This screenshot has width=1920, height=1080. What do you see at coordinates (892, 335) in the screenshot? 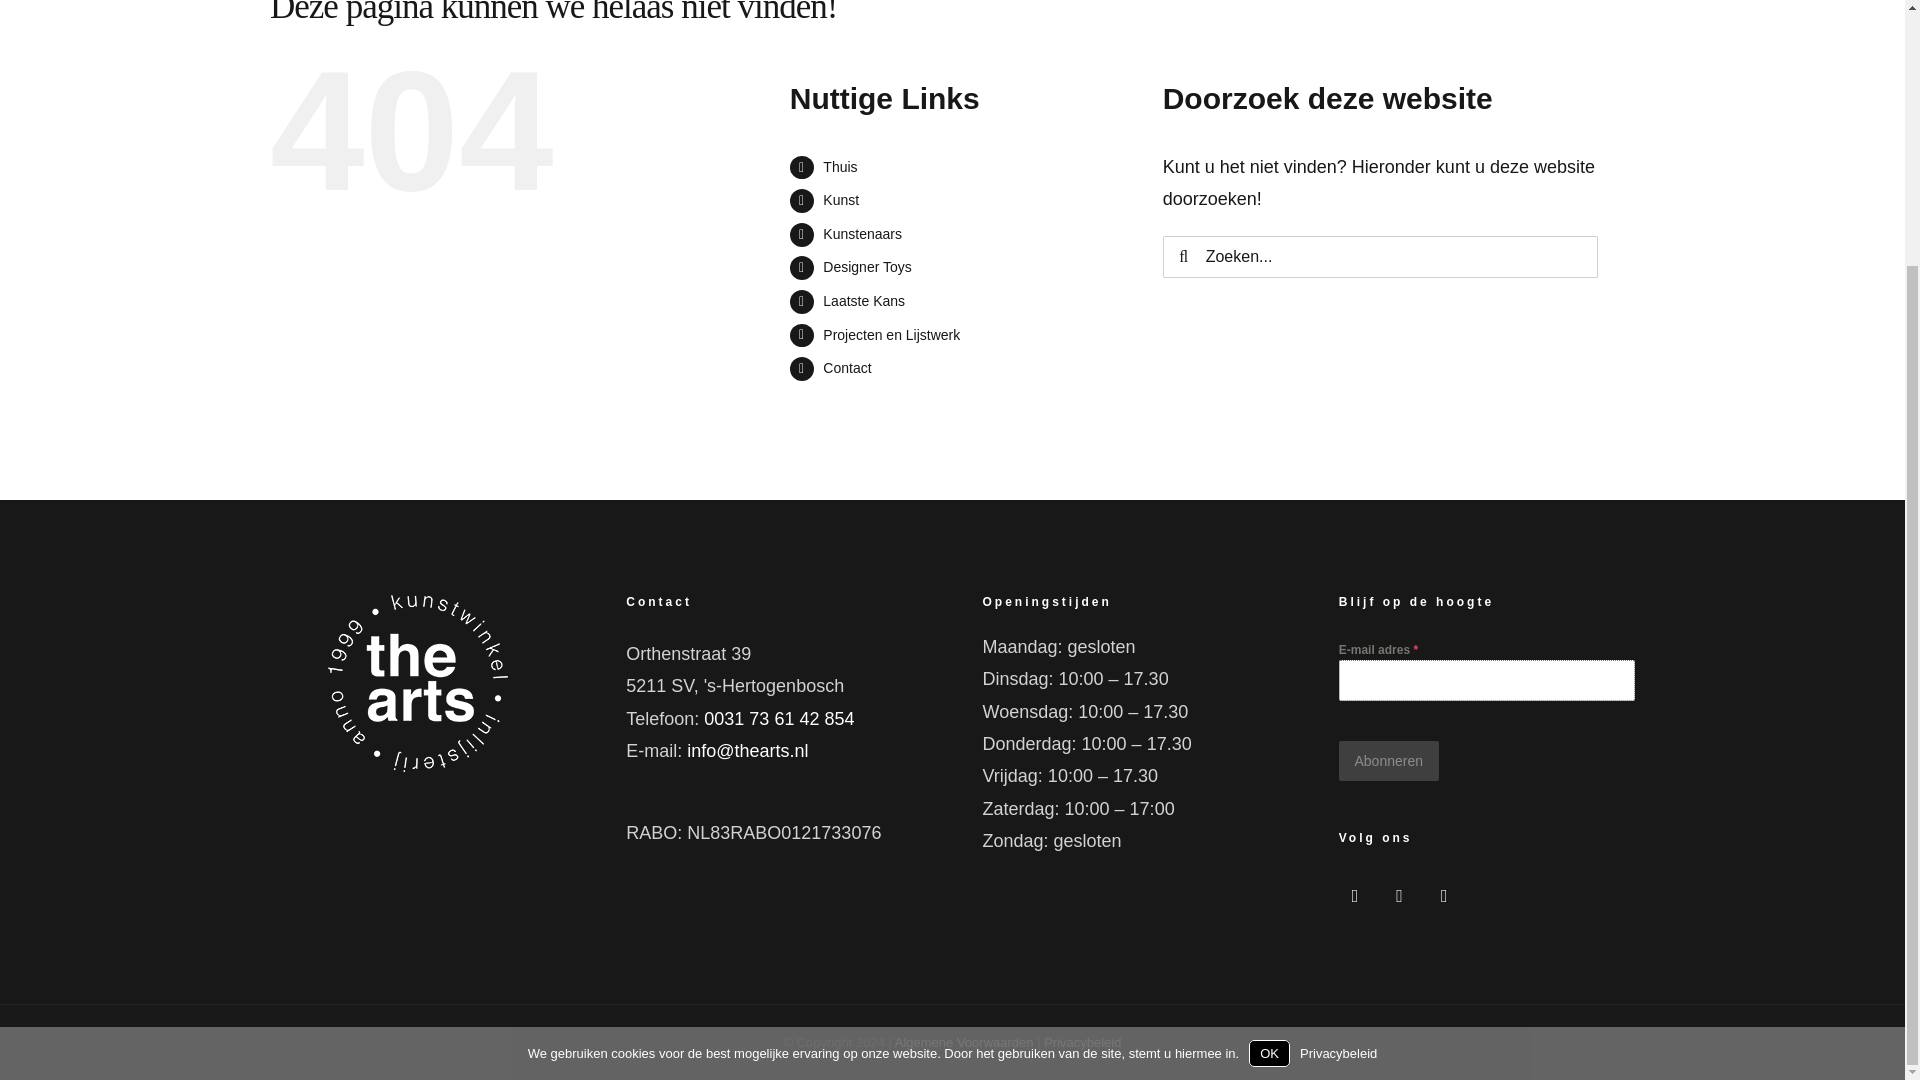
I see `Projecten en Lijstwerk` at bounding box center [892, 335].